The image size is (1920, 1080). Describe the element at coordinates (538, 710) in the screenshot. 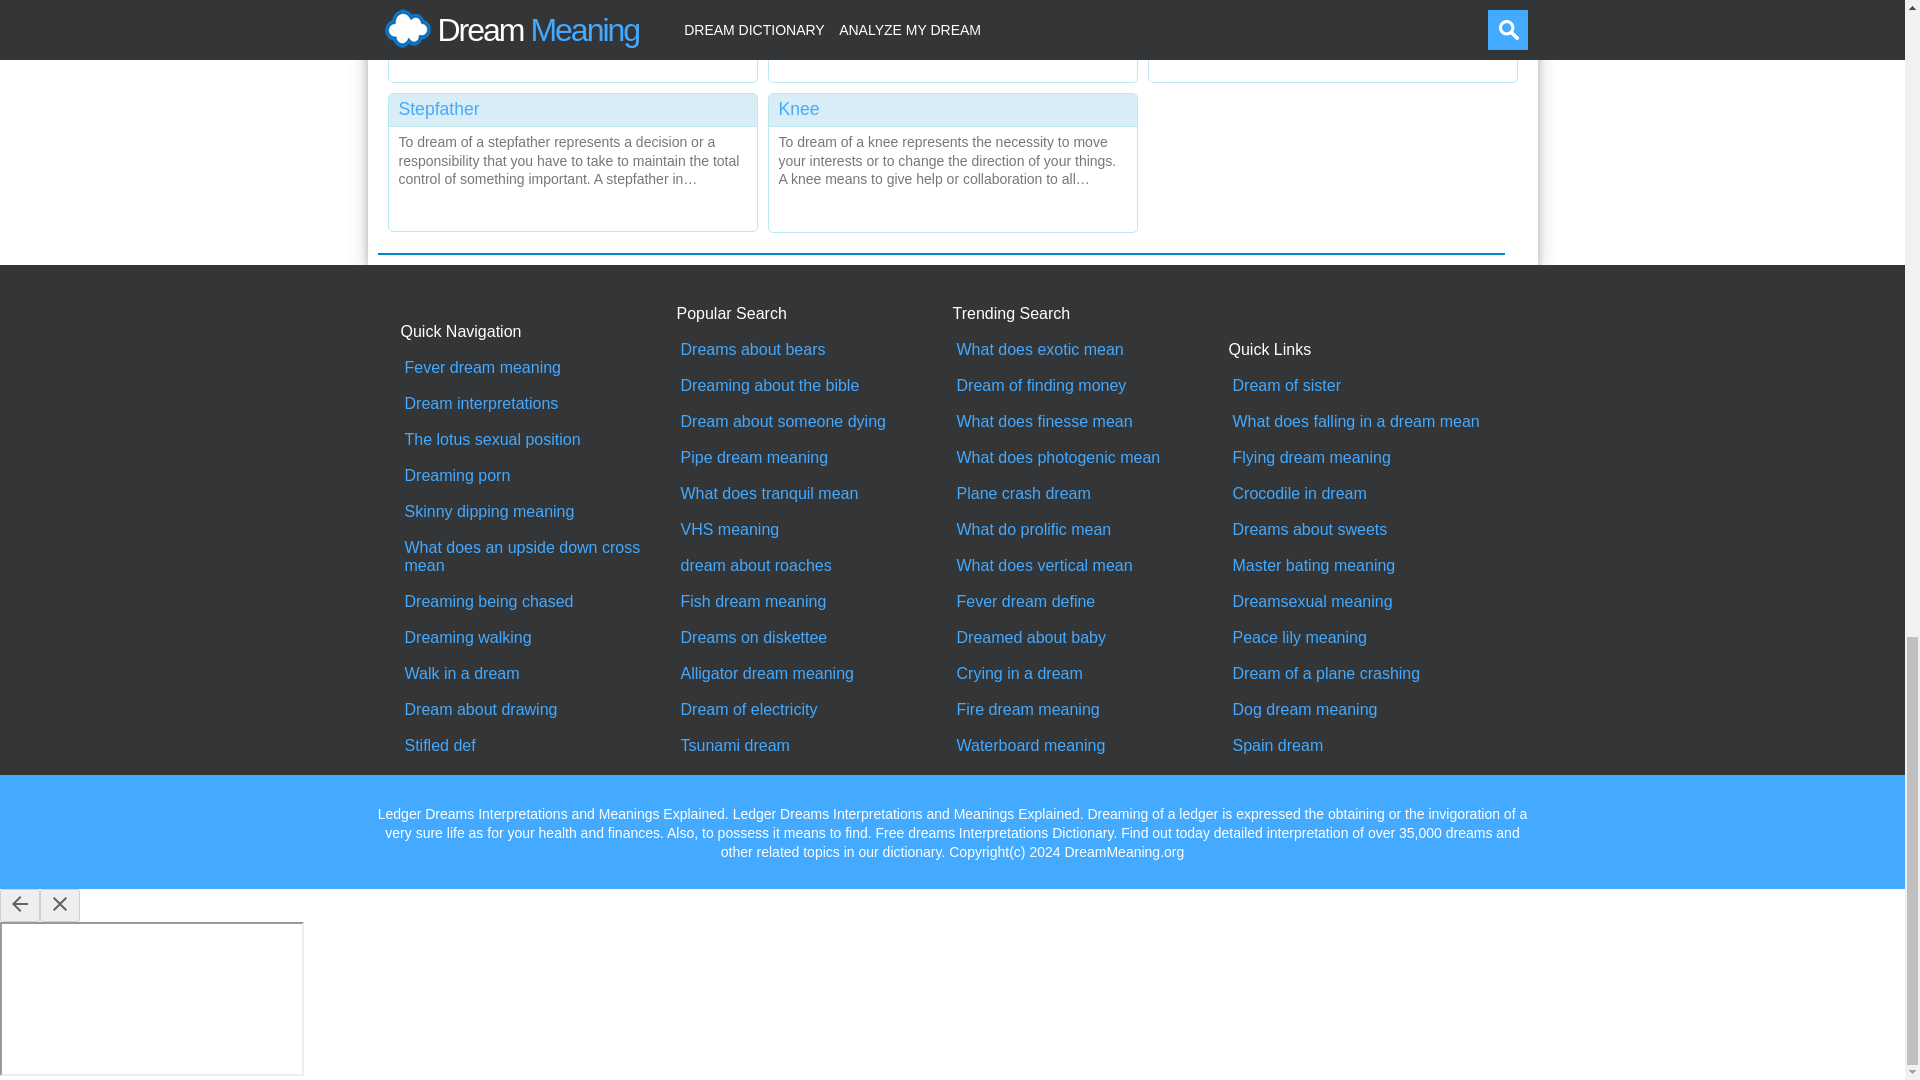

I see `Dream about drawing` at that location.